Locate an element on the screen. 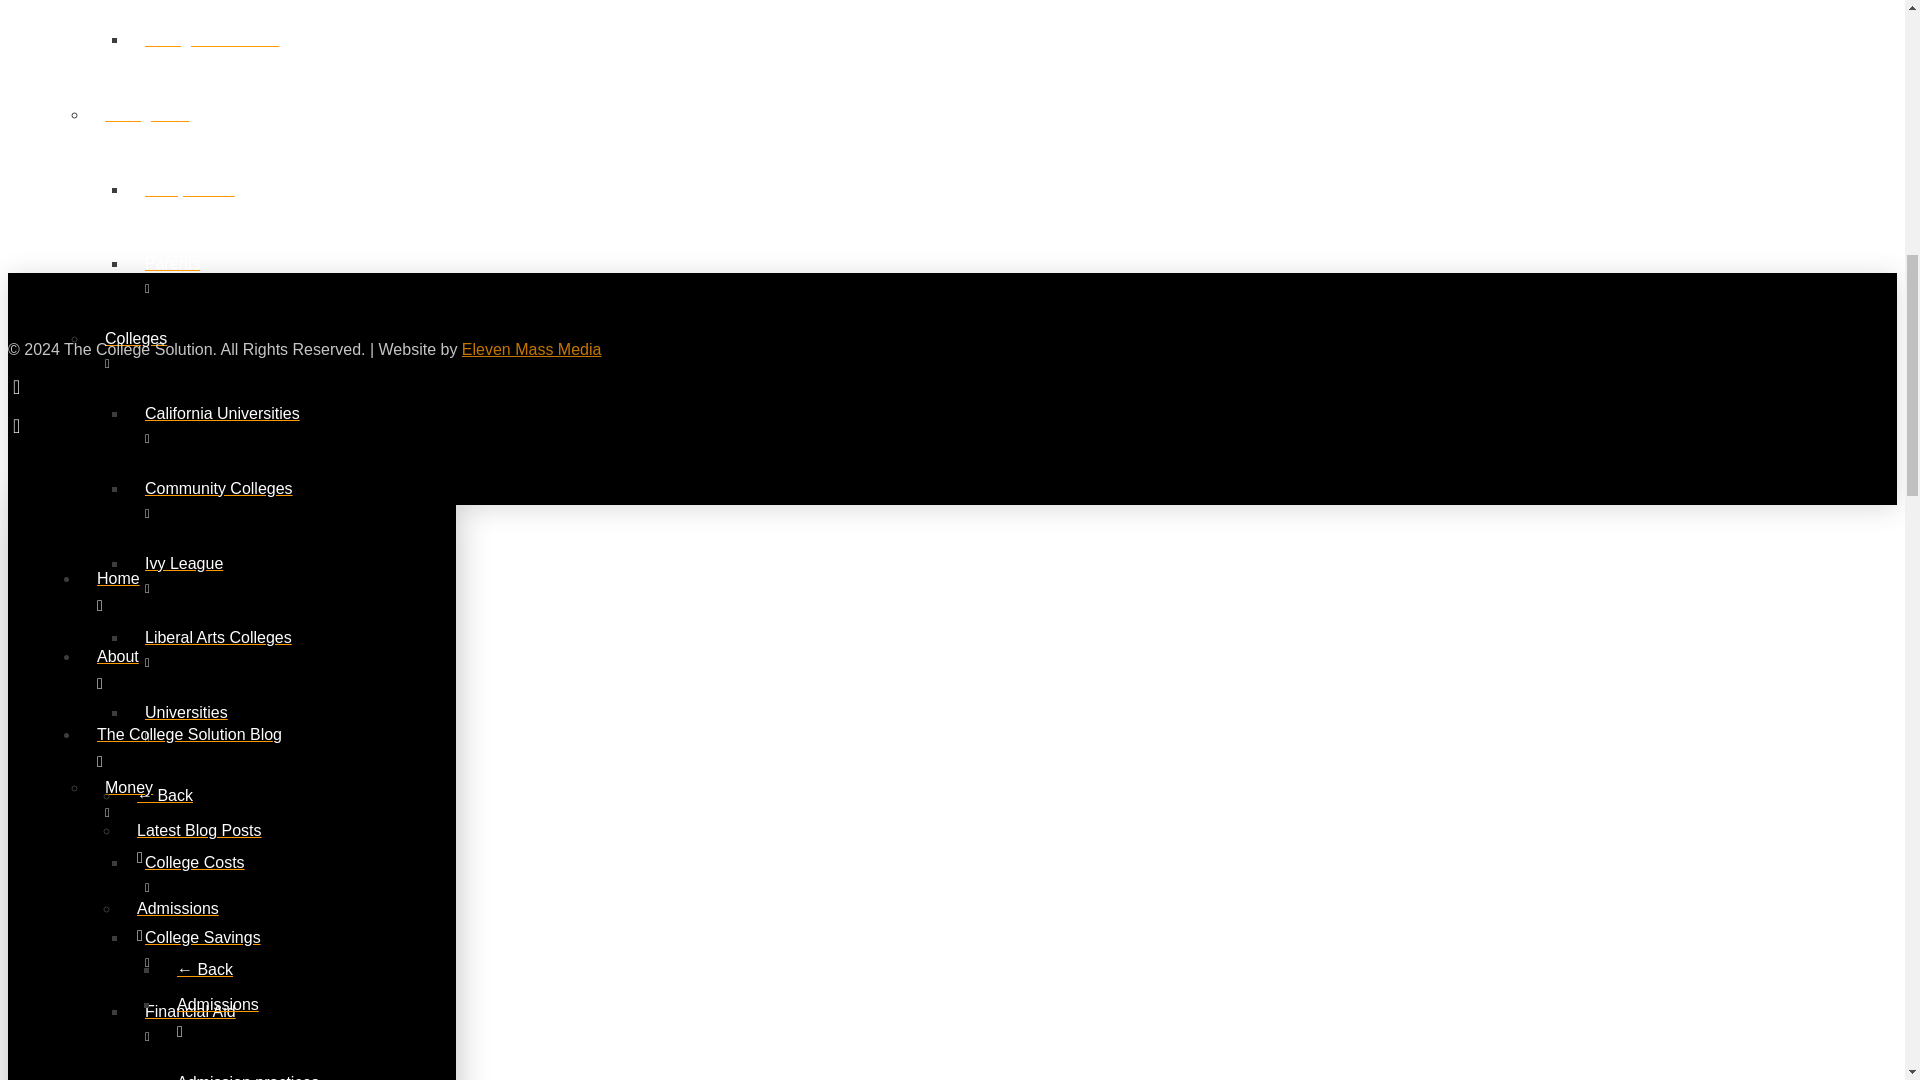 The image size is (1920, 1080). College Savings is located at coordinates (240, 949).